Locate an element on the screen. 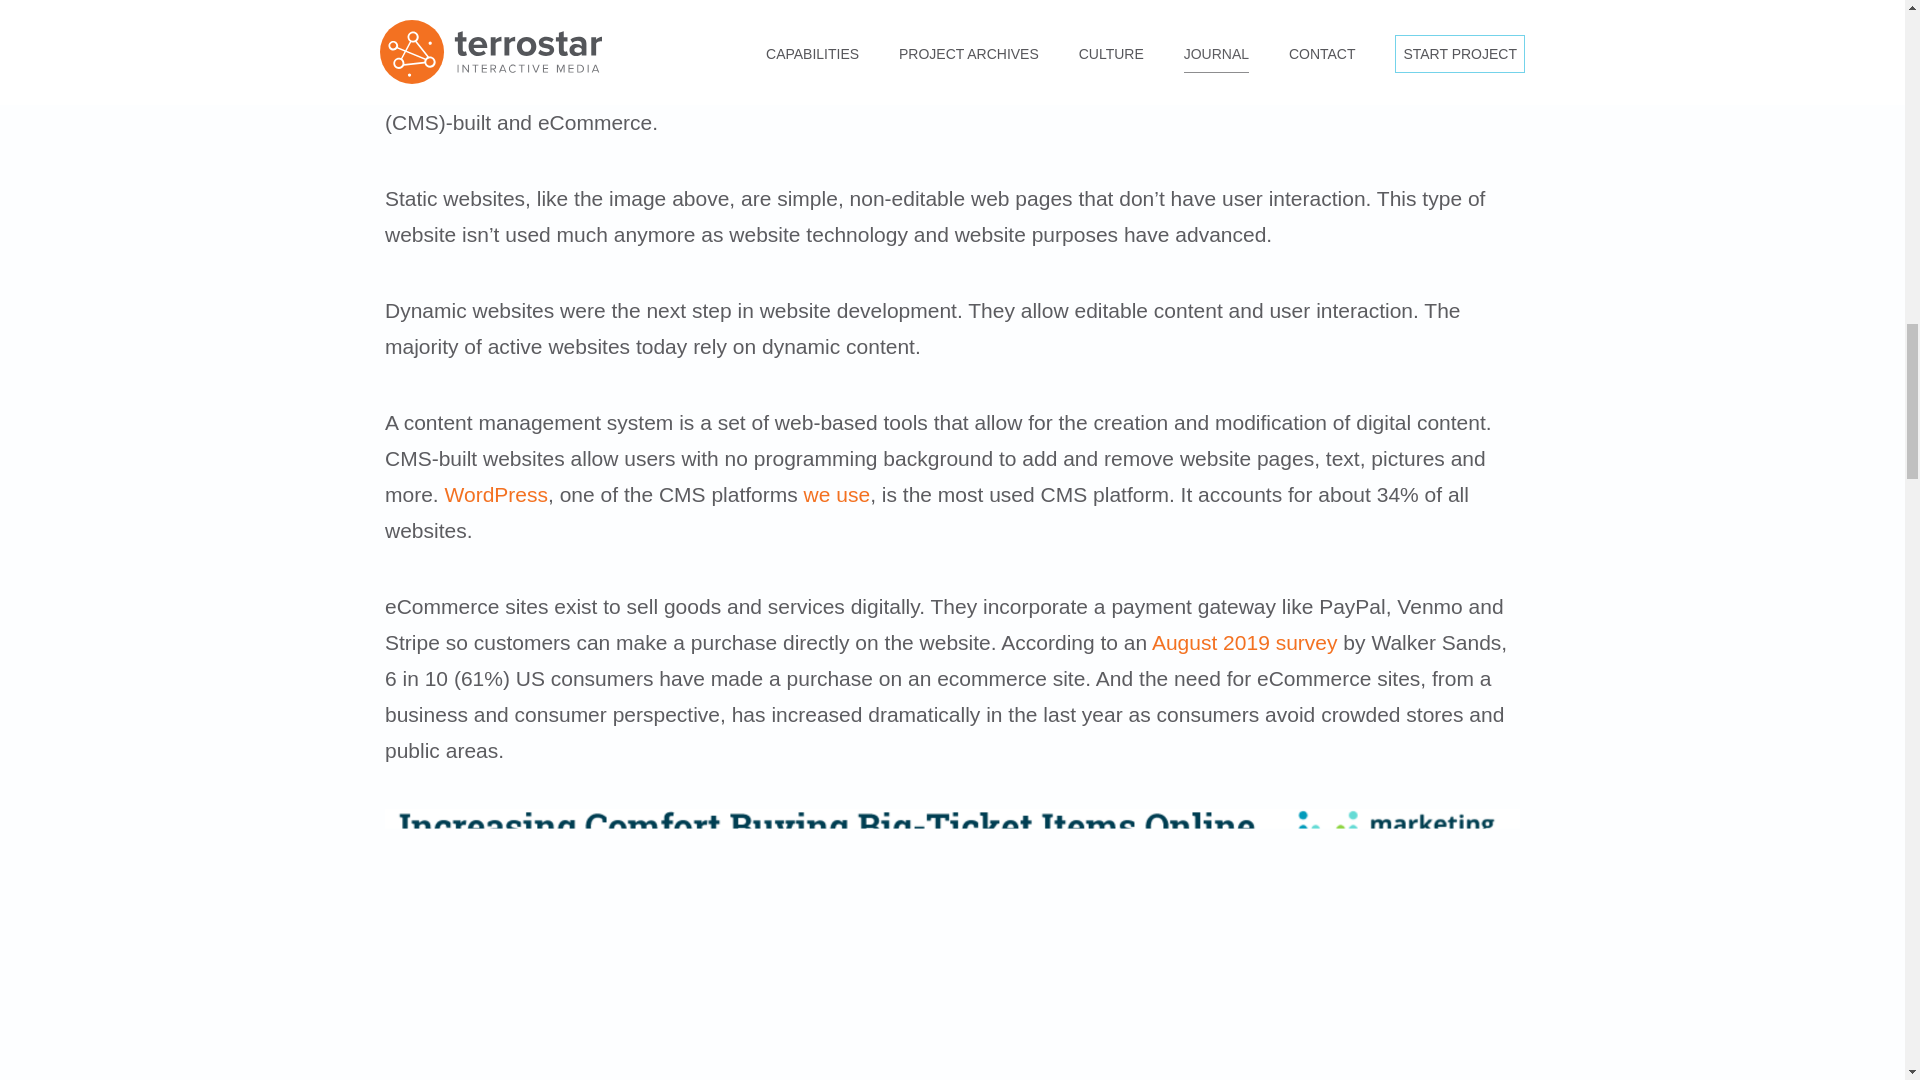  WordPress is located at coordinates (496, 494).